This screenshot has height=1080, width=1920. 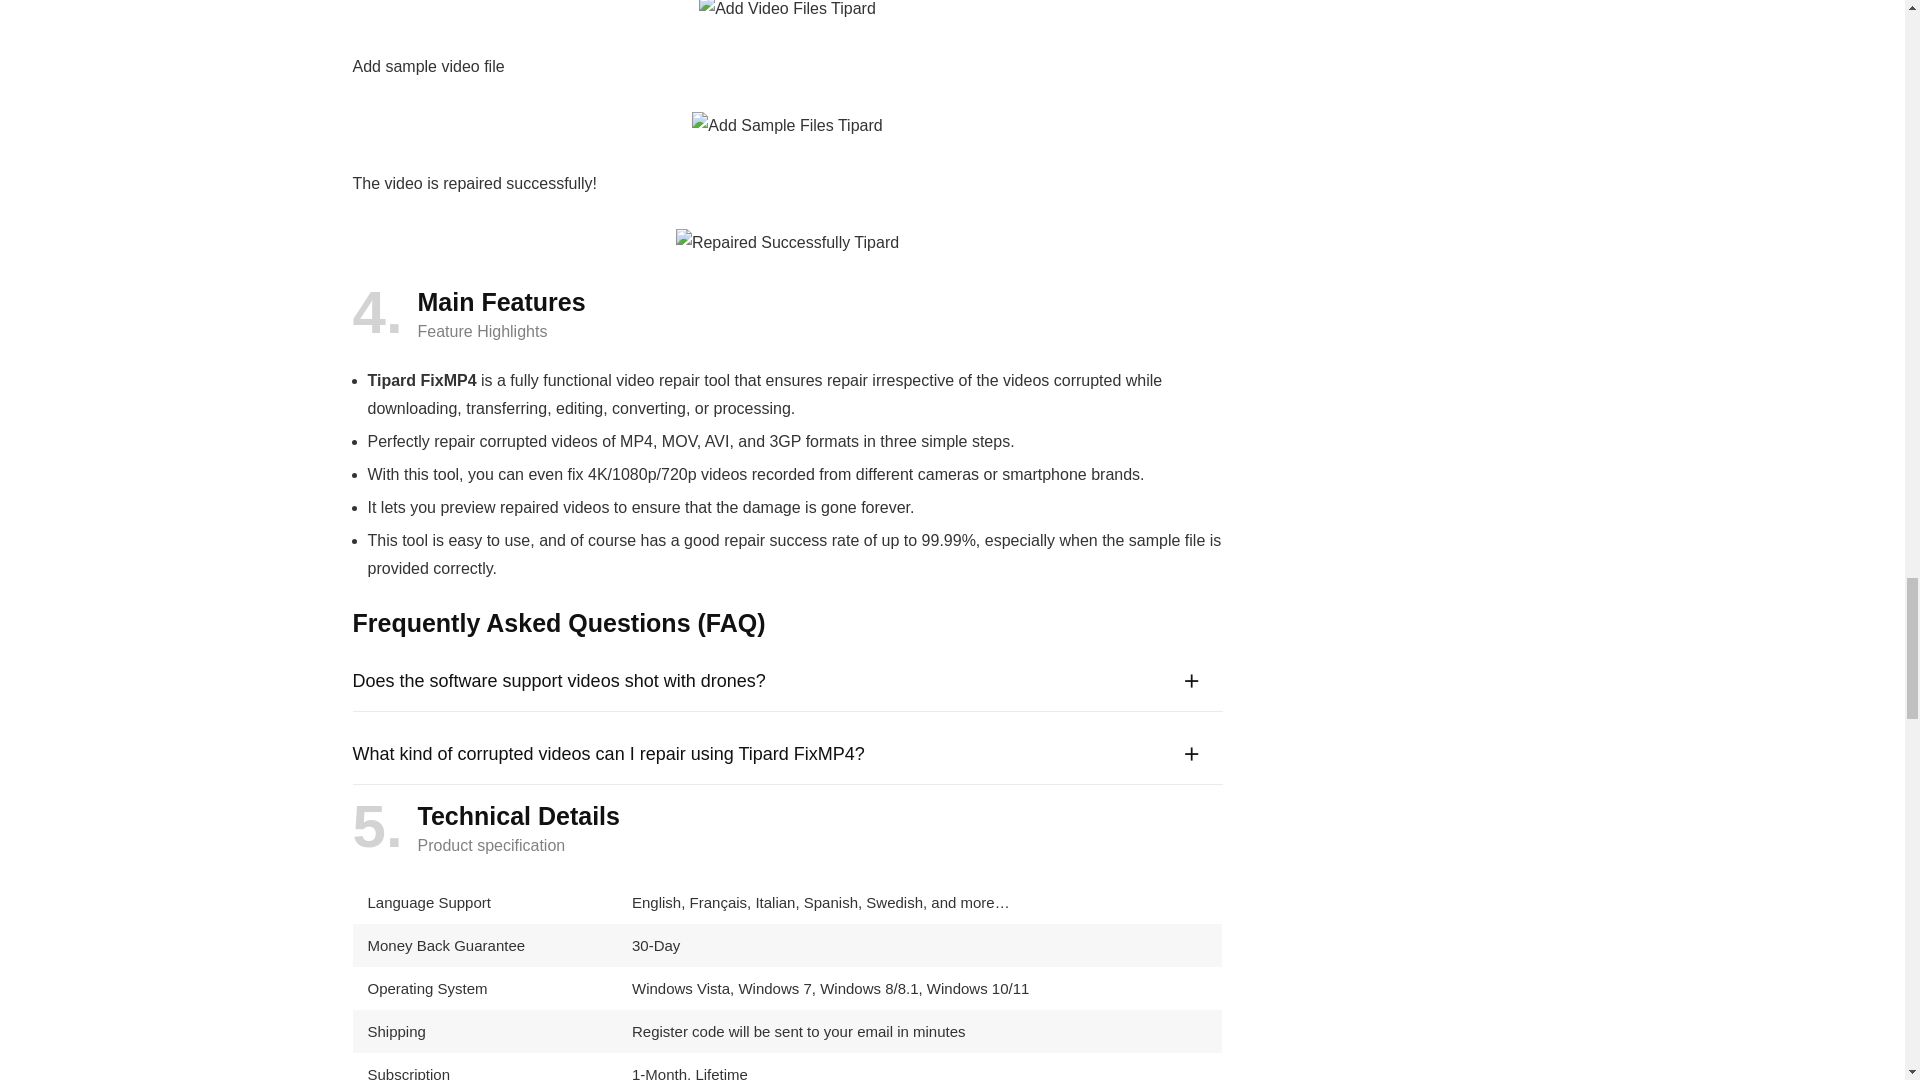 I want to click on Add Sample Files Tipard, so click(x=786, y=126).